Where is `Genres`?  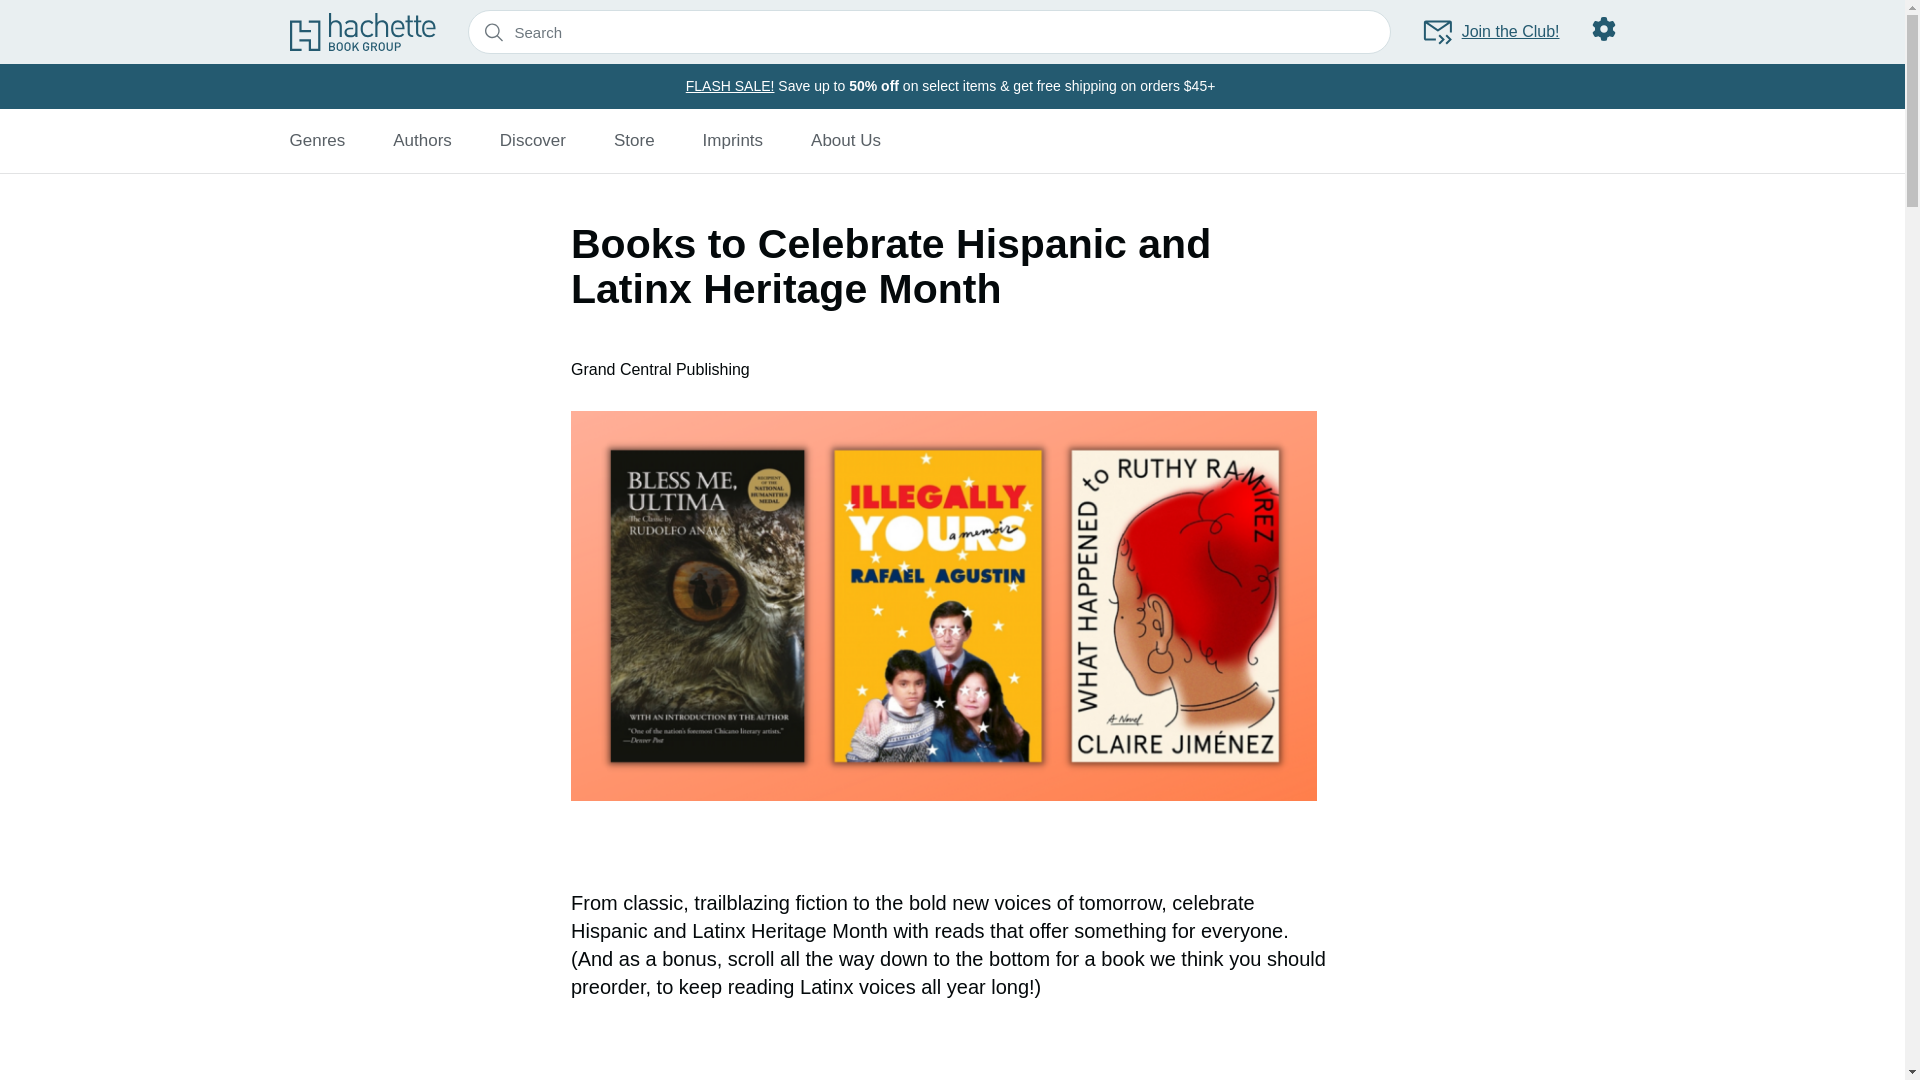 Genres is located at coordinates (317, 140).